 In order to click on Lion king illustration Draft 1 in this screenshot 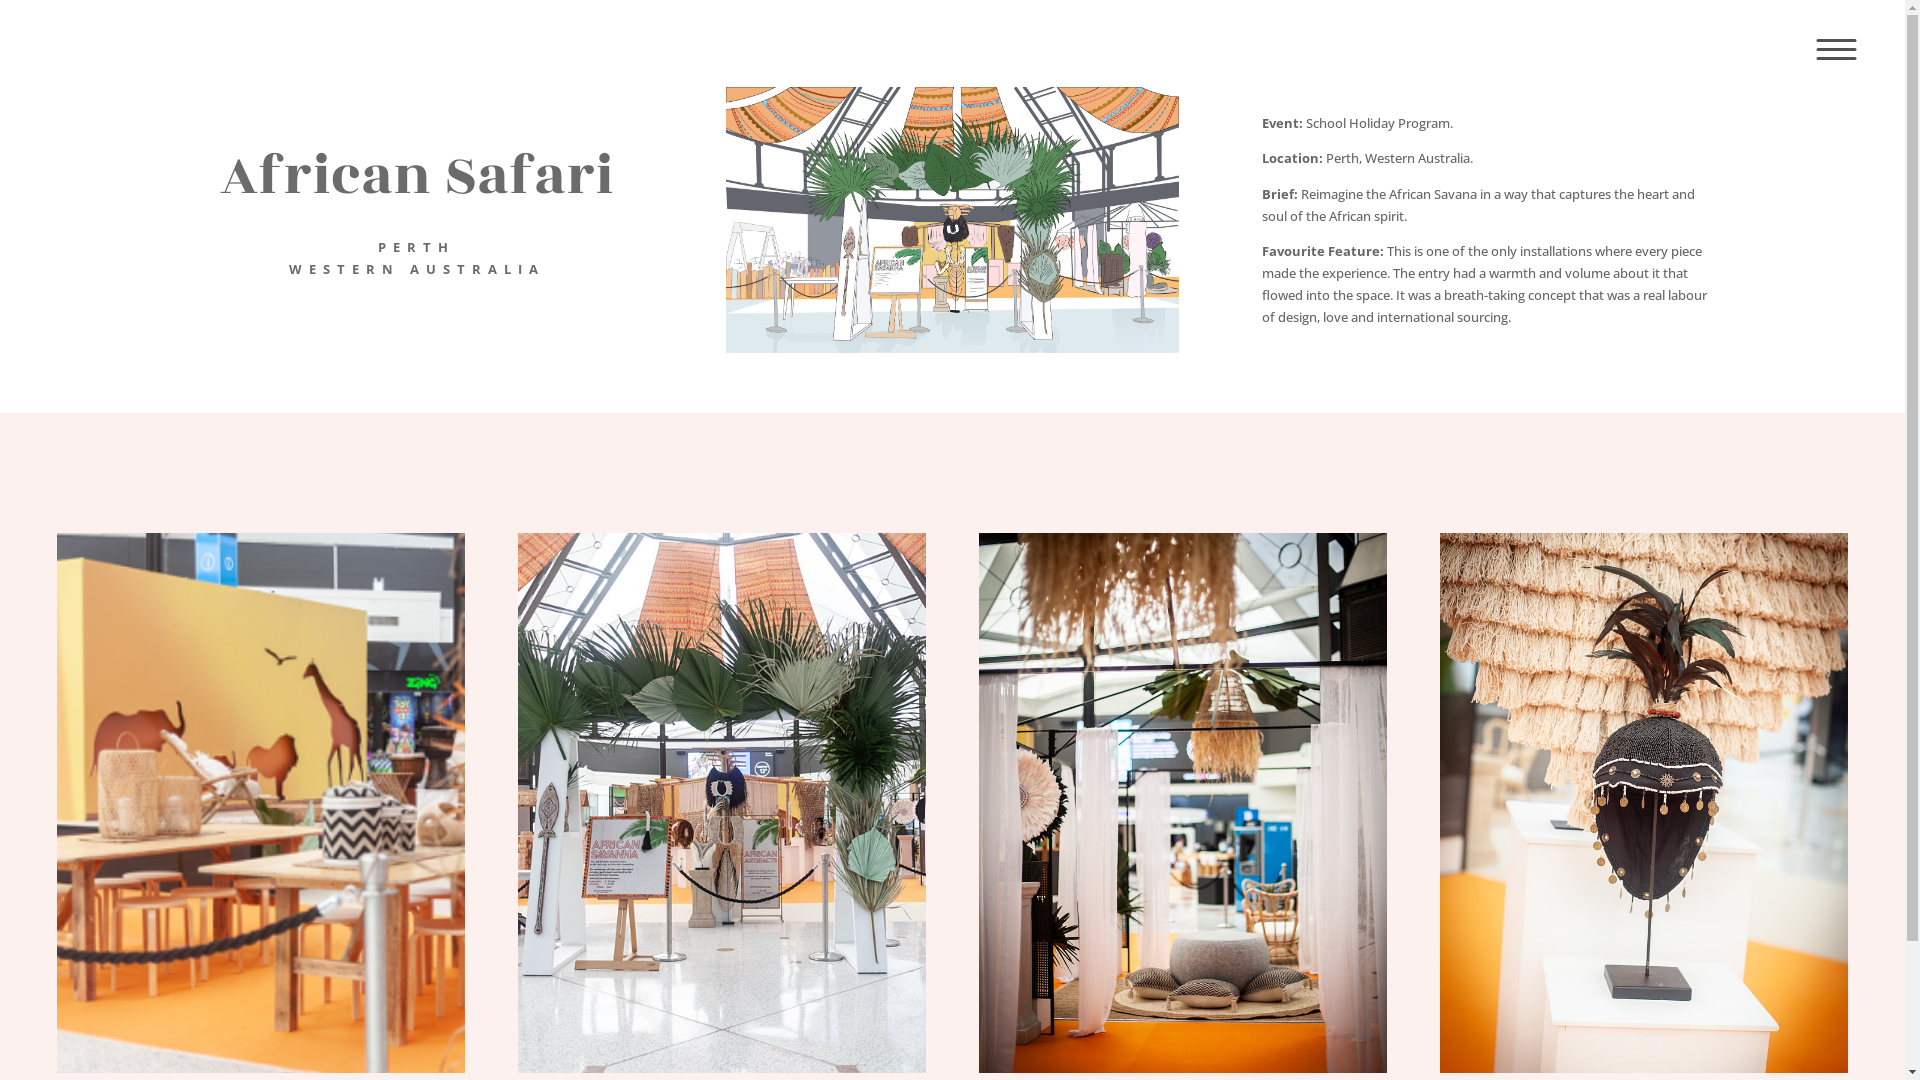, I will do `click(952, 220)`.